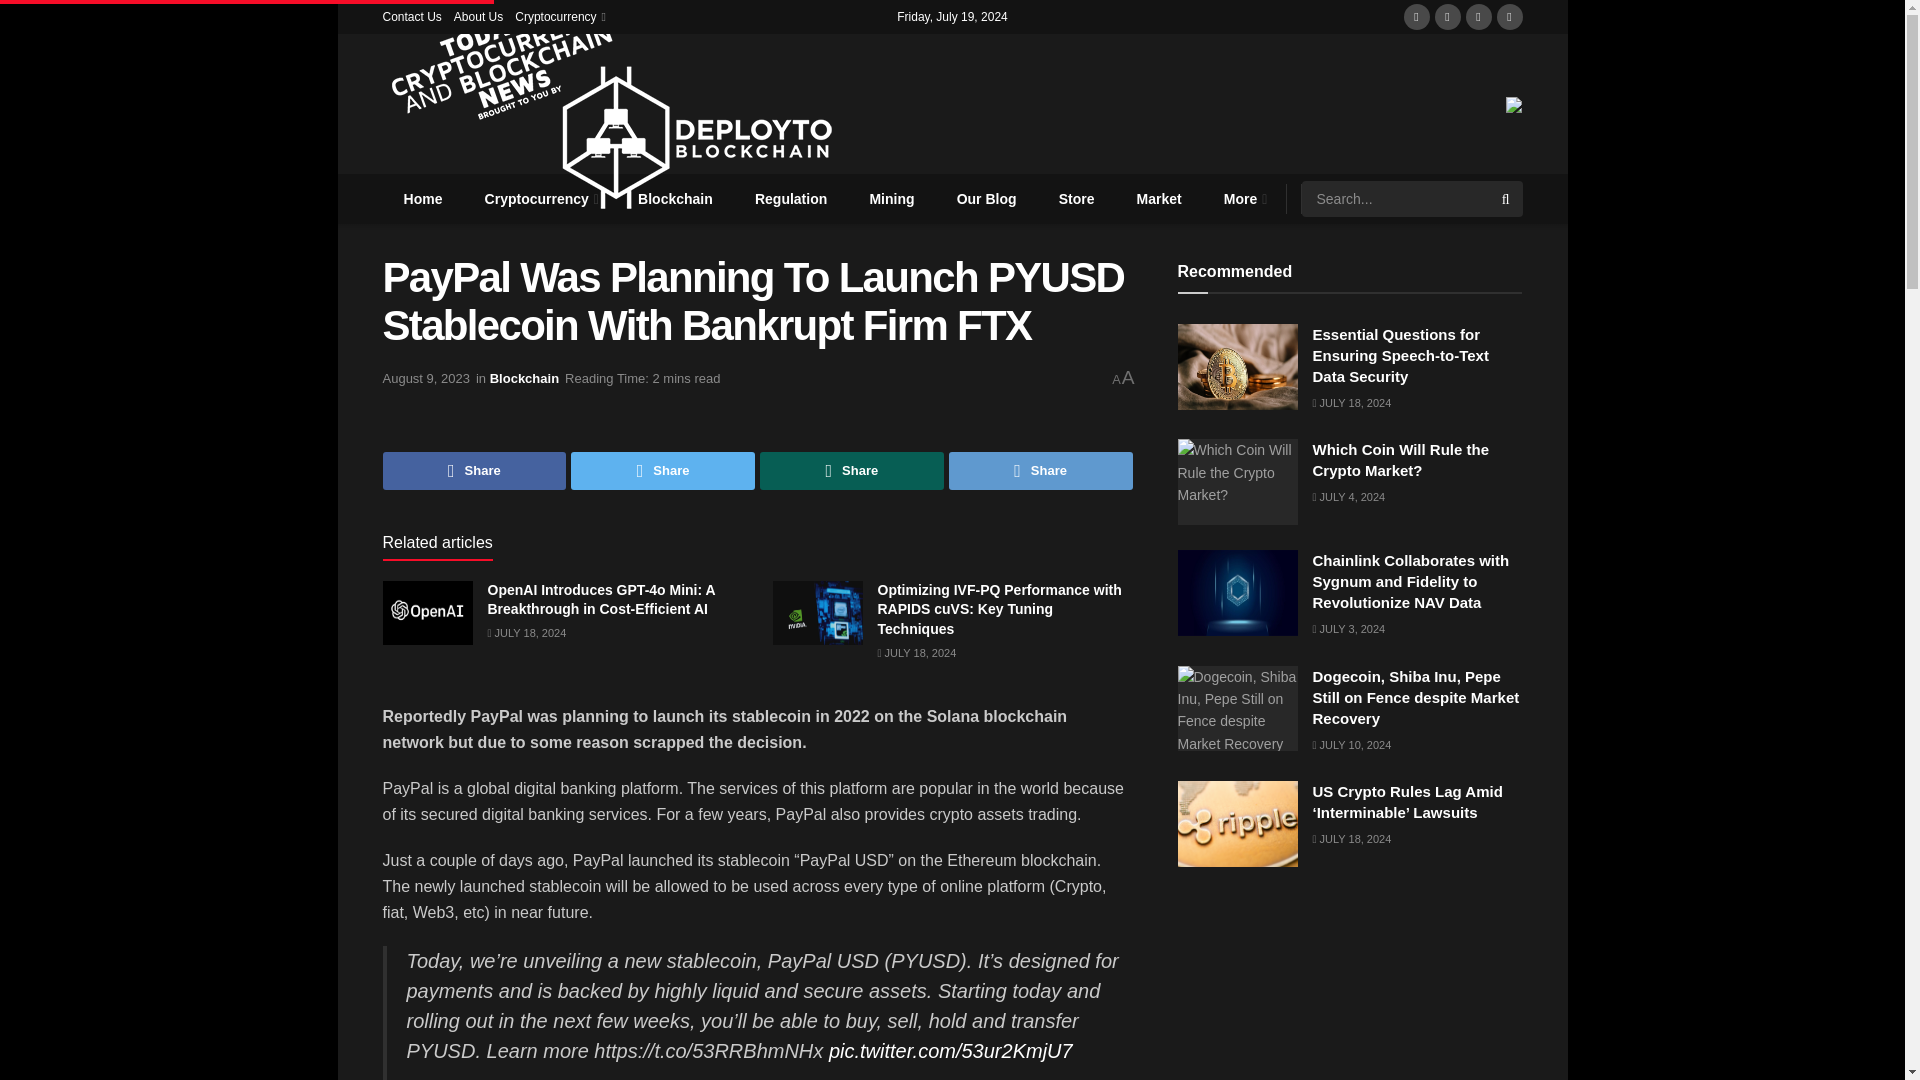  Describe the element at coordinates (478, 16) in the screenshot. I see `About Us` at that location.